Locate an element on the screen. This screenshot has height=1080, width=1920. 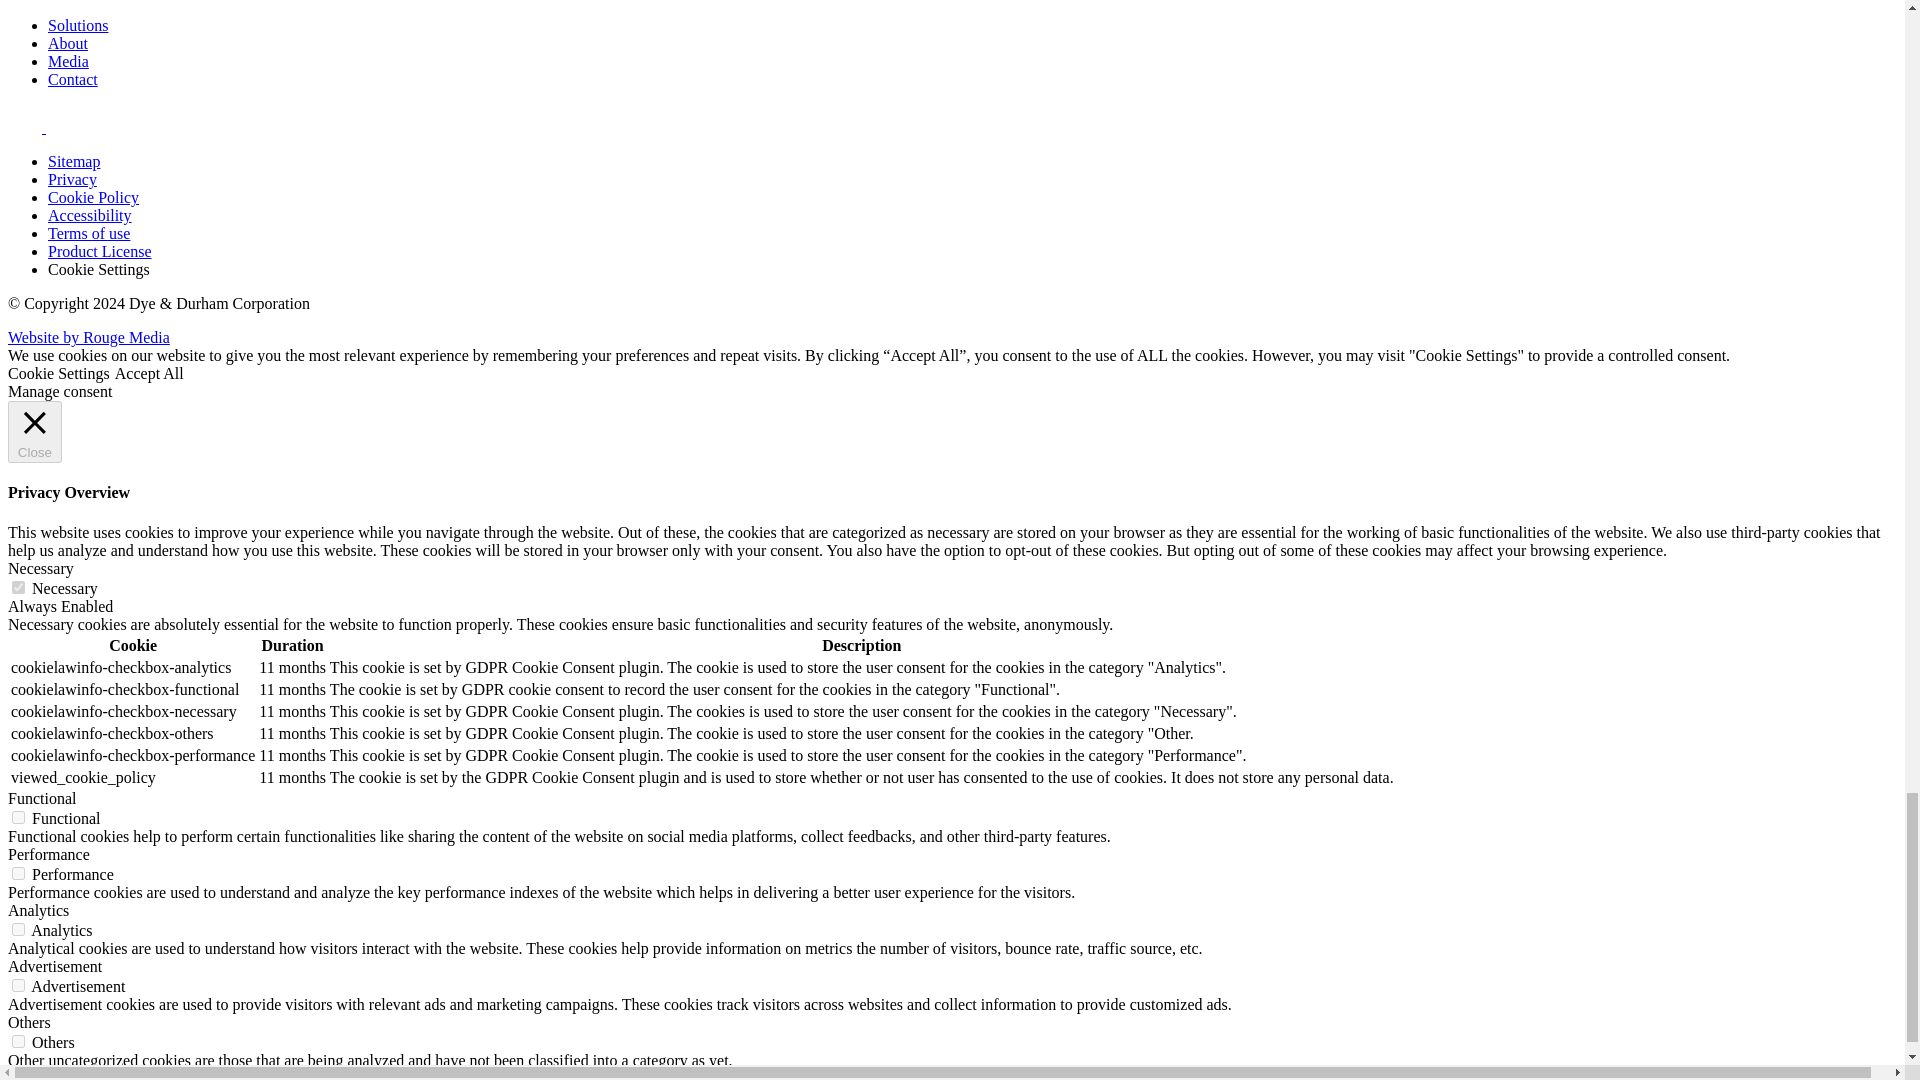
on is located at coordinates (18, 930).